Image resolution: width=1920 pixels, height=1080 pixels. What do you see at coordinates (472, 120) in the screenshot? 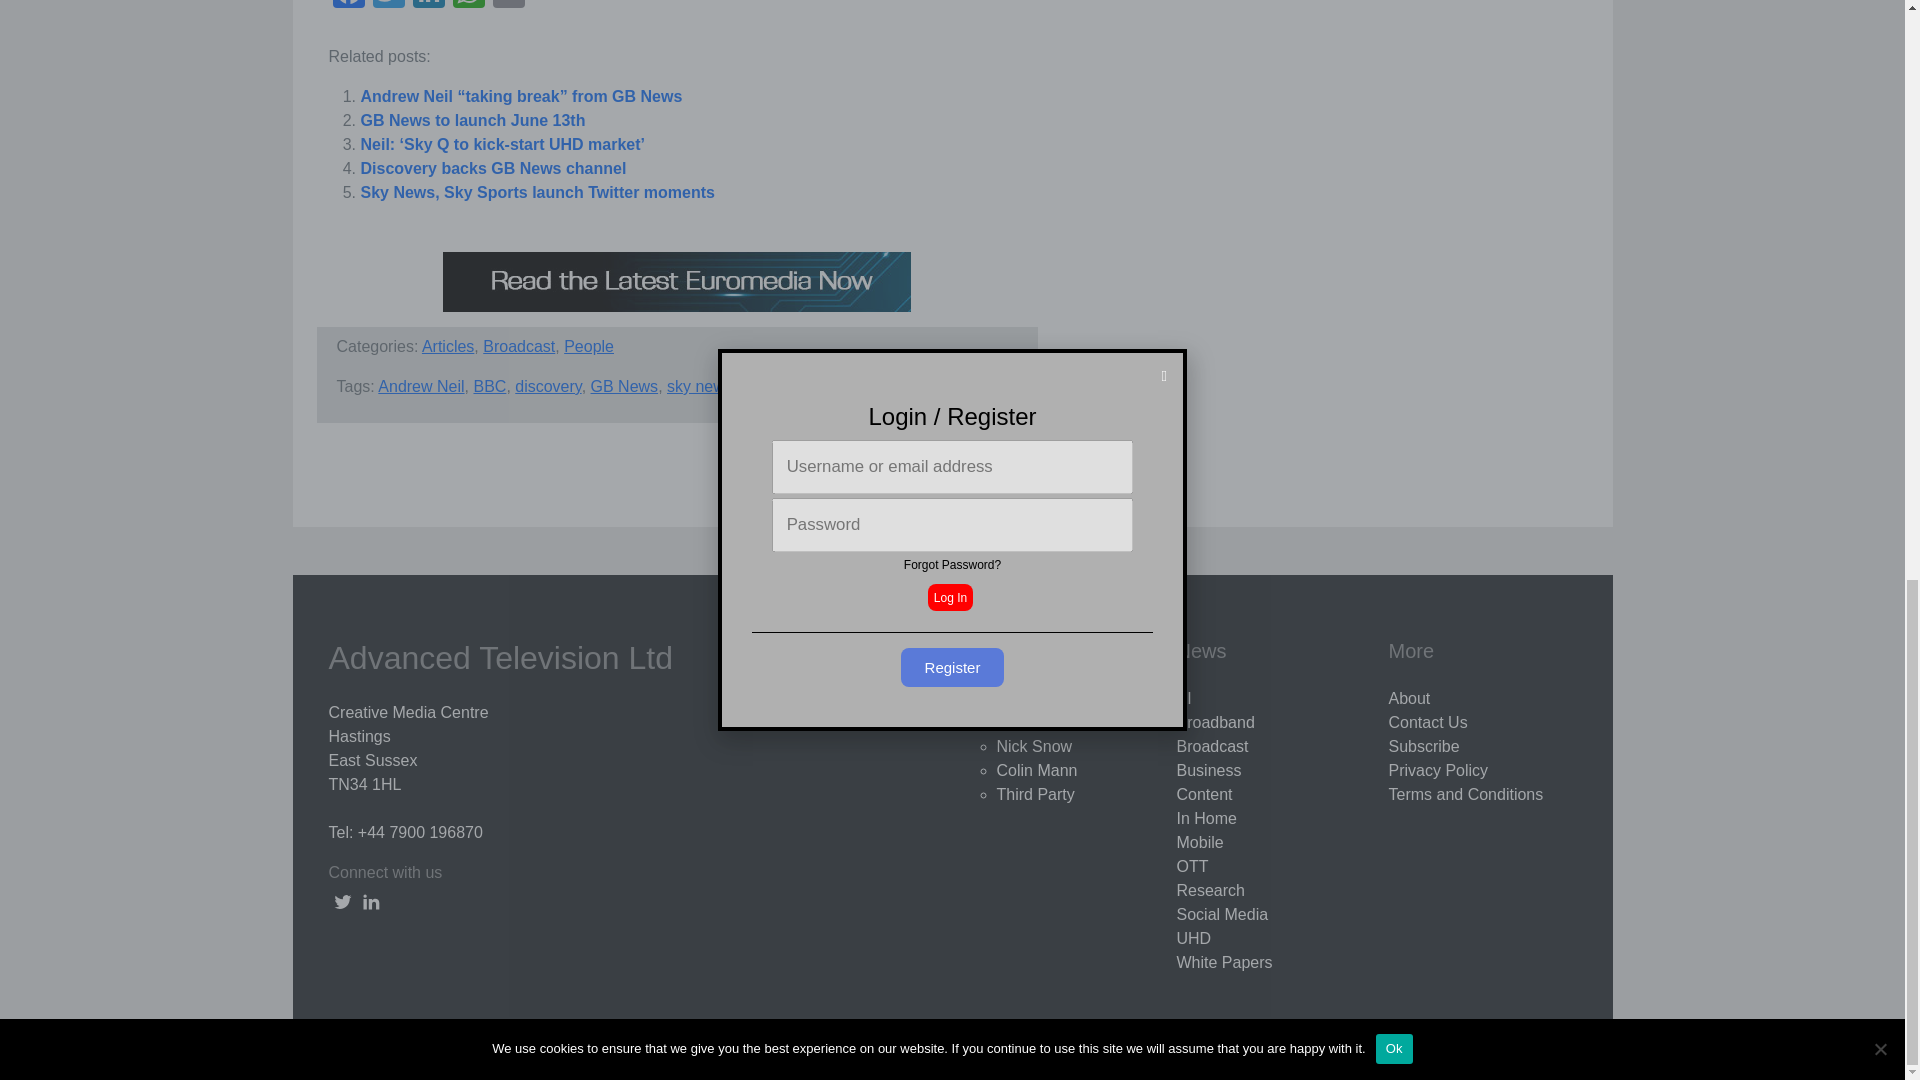
I see `GB News to launch June 13th` at bounding box center [472, 120].